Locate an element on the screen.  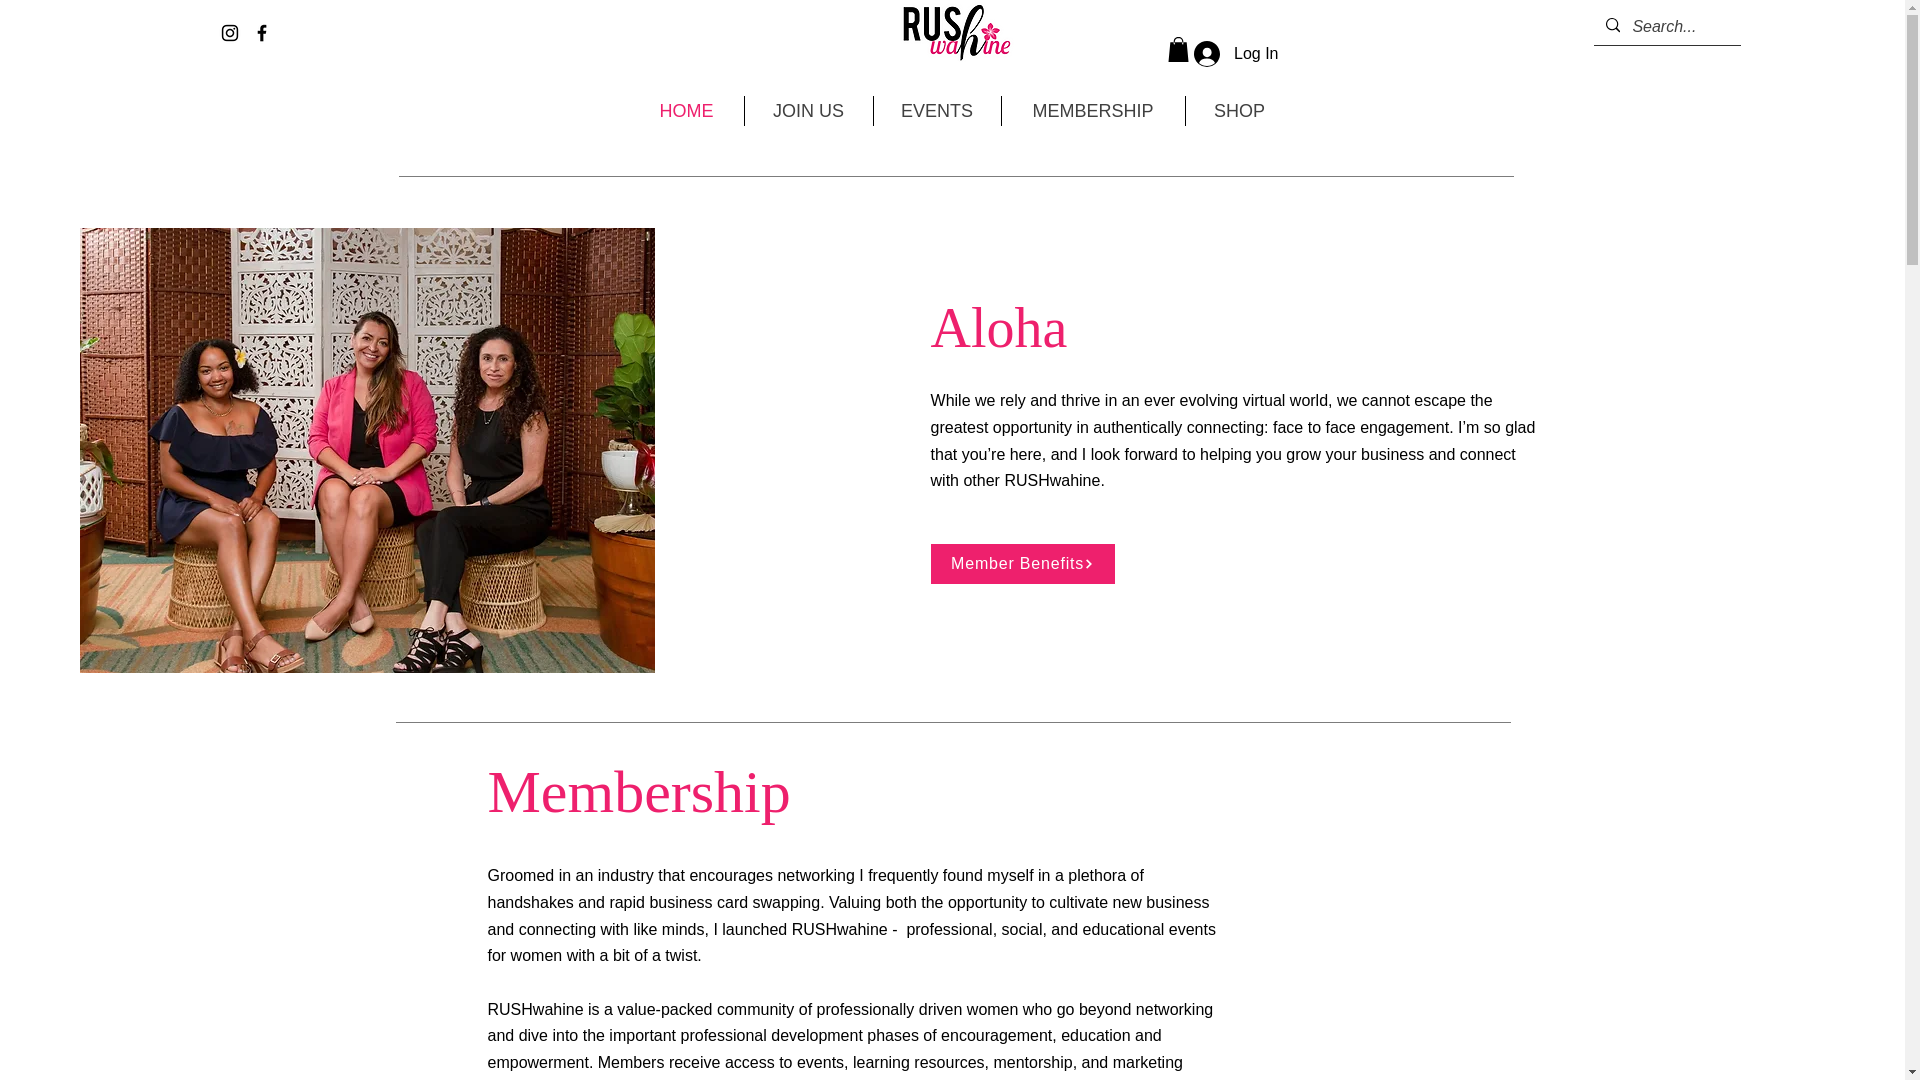
HOME is located at coordinates (686, 111).